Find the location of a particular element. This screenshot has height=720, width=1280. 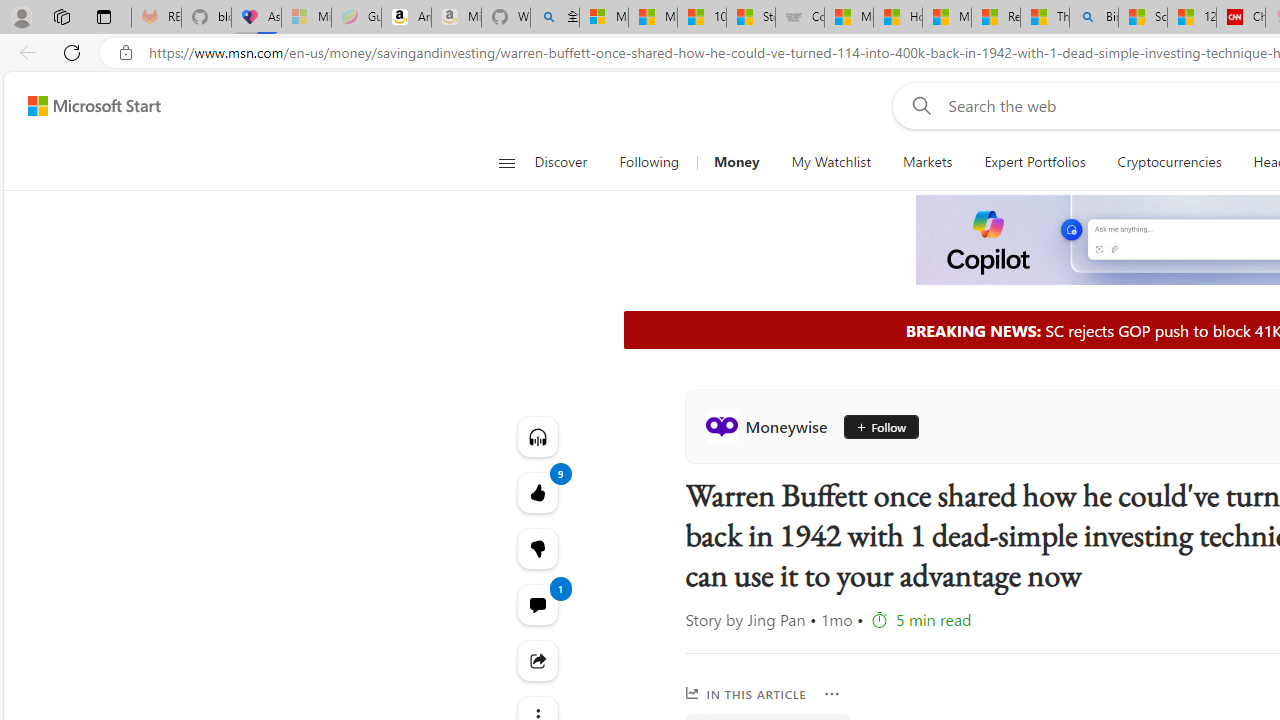

12 Popular Science Lies that Must be Corrected is located at coordinates (1191, 18).